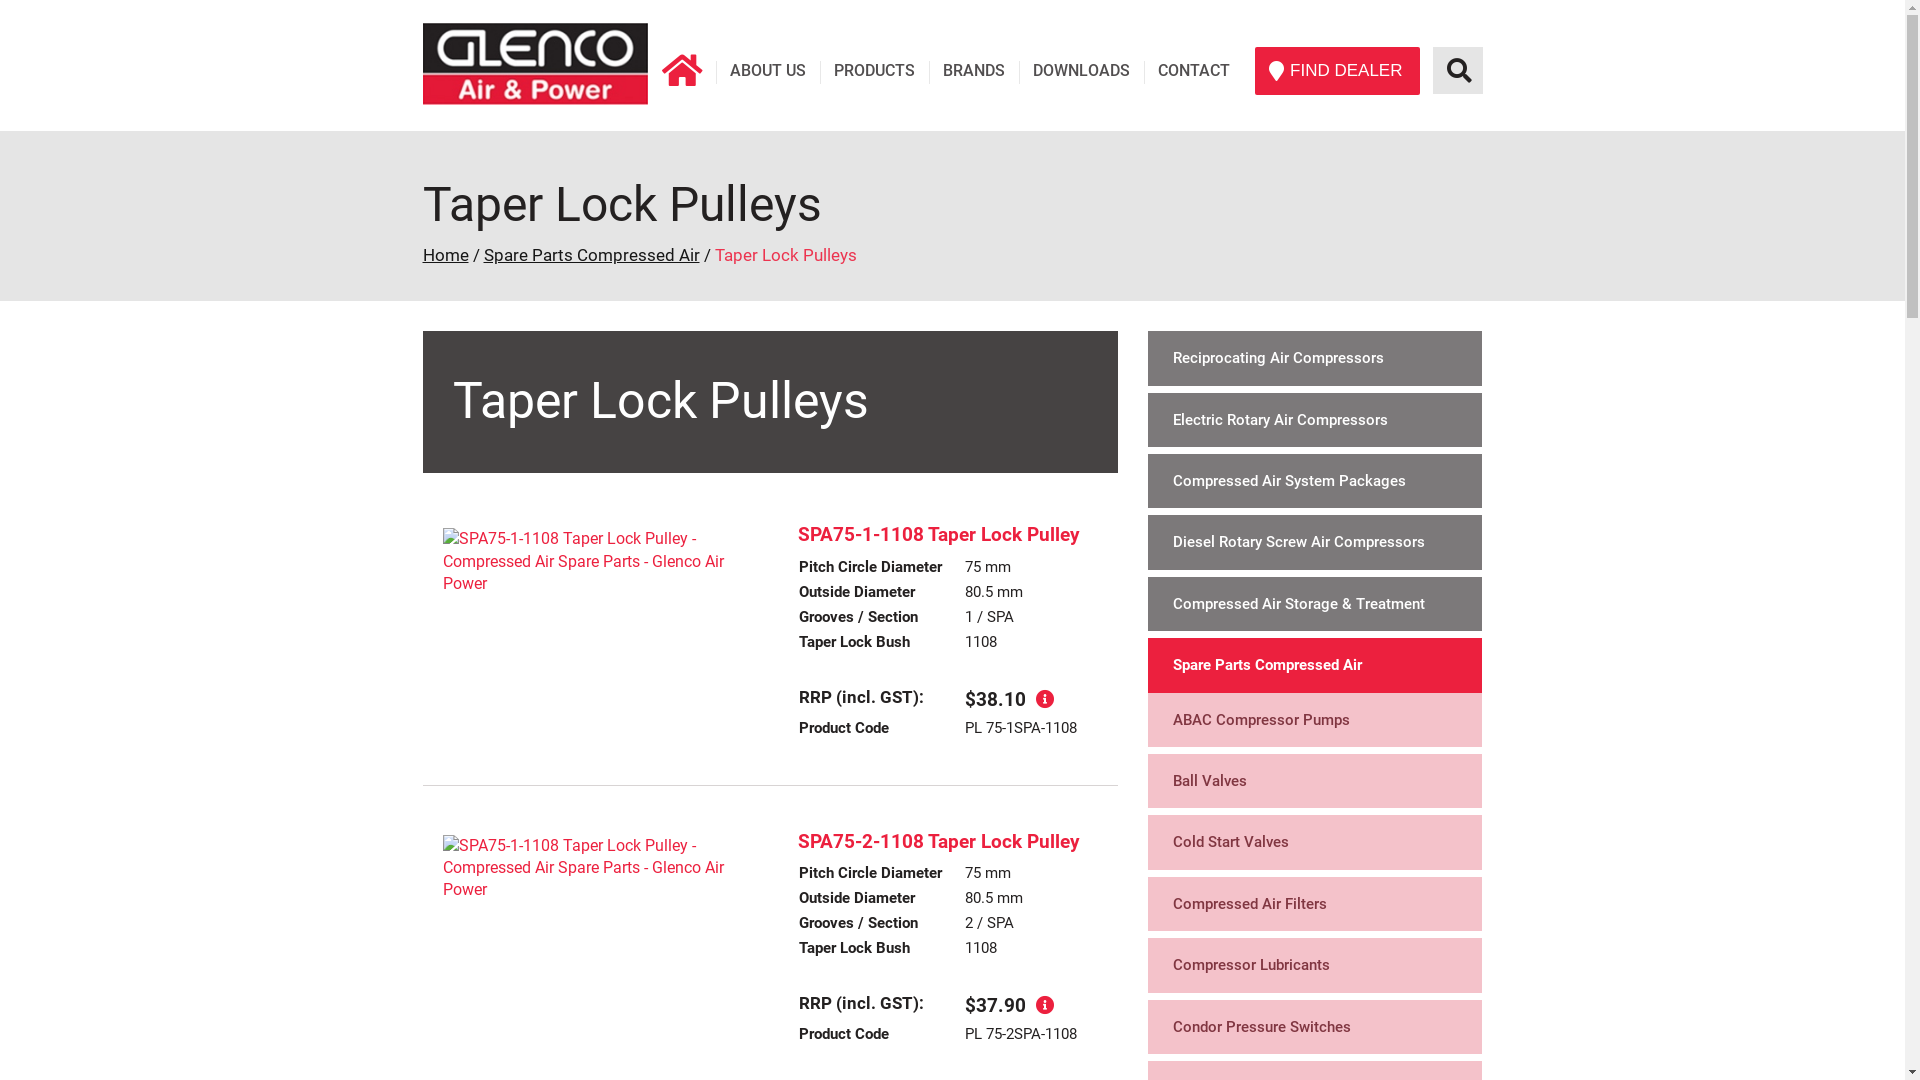 The height and width of the screenshot is (1080, 1920). Describe the element at coordinates (1315, 904) in the screenshot. I see `Compressed Air Filters` at that location.